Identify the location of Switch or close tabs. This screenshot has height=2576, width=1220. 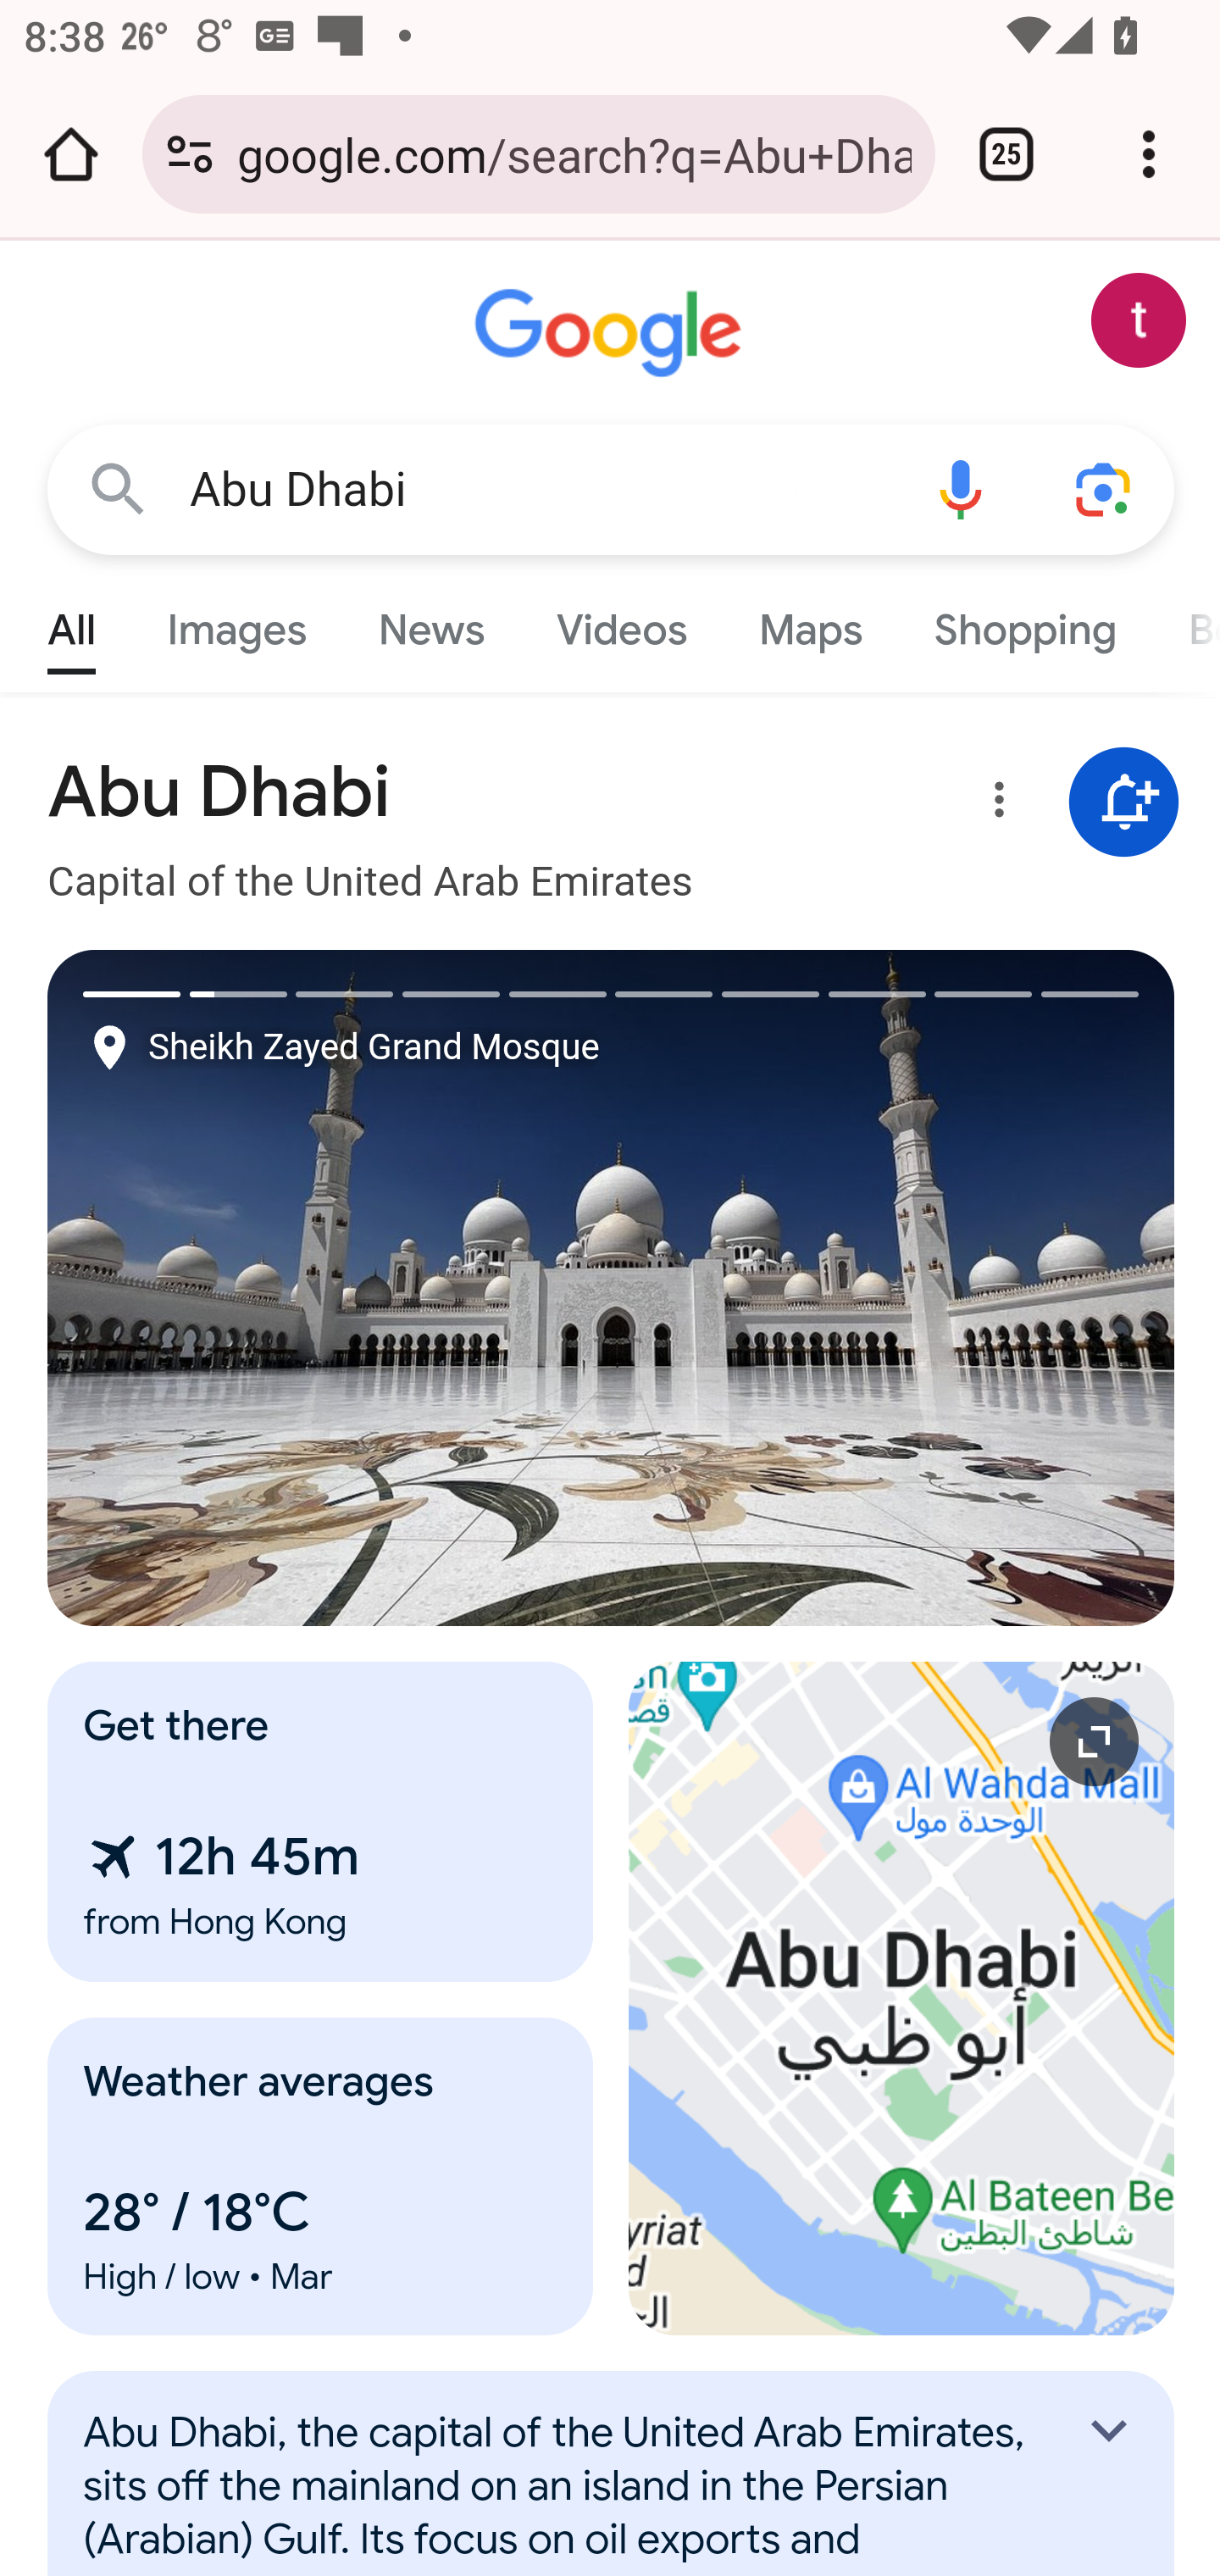
(1006, 154).